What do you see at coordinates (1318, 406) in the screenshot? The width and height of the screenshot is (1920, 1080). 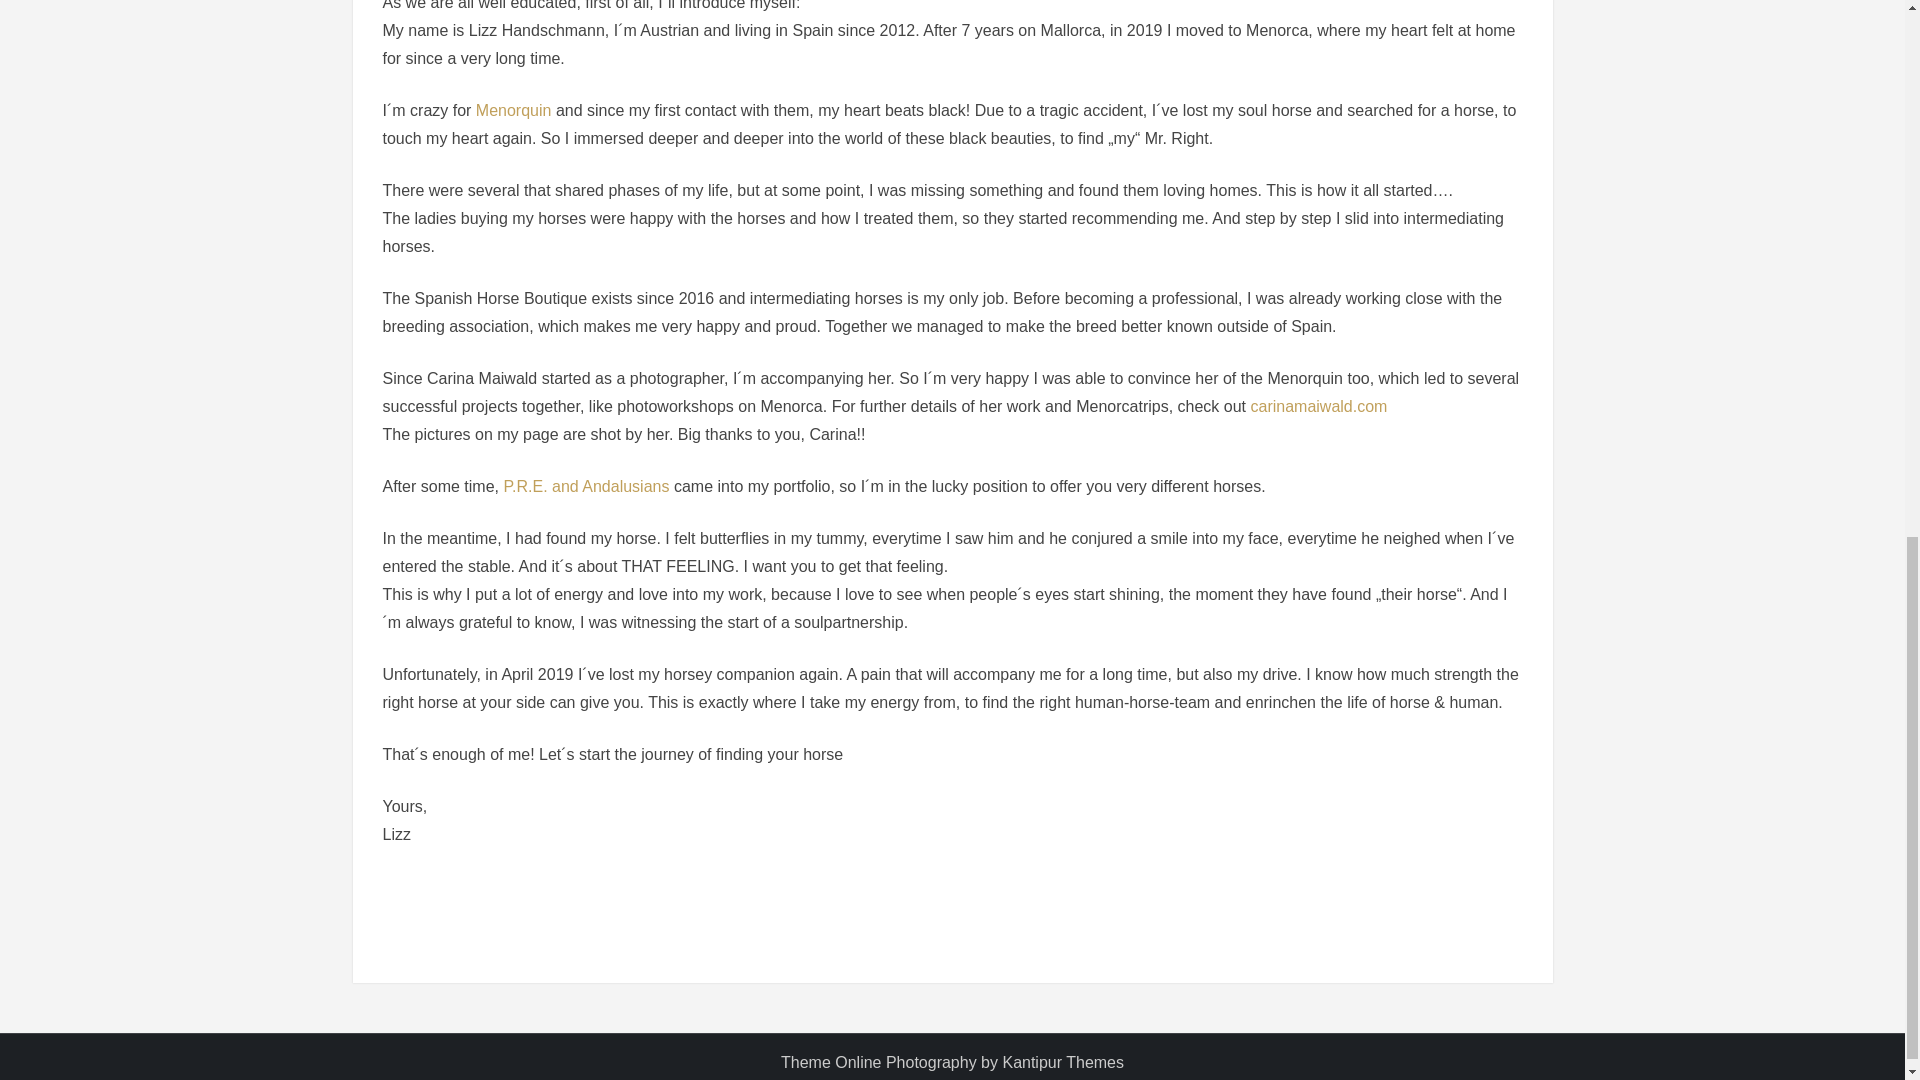 I see `carinamaiwald.com` at bounding box center [1318, 406].